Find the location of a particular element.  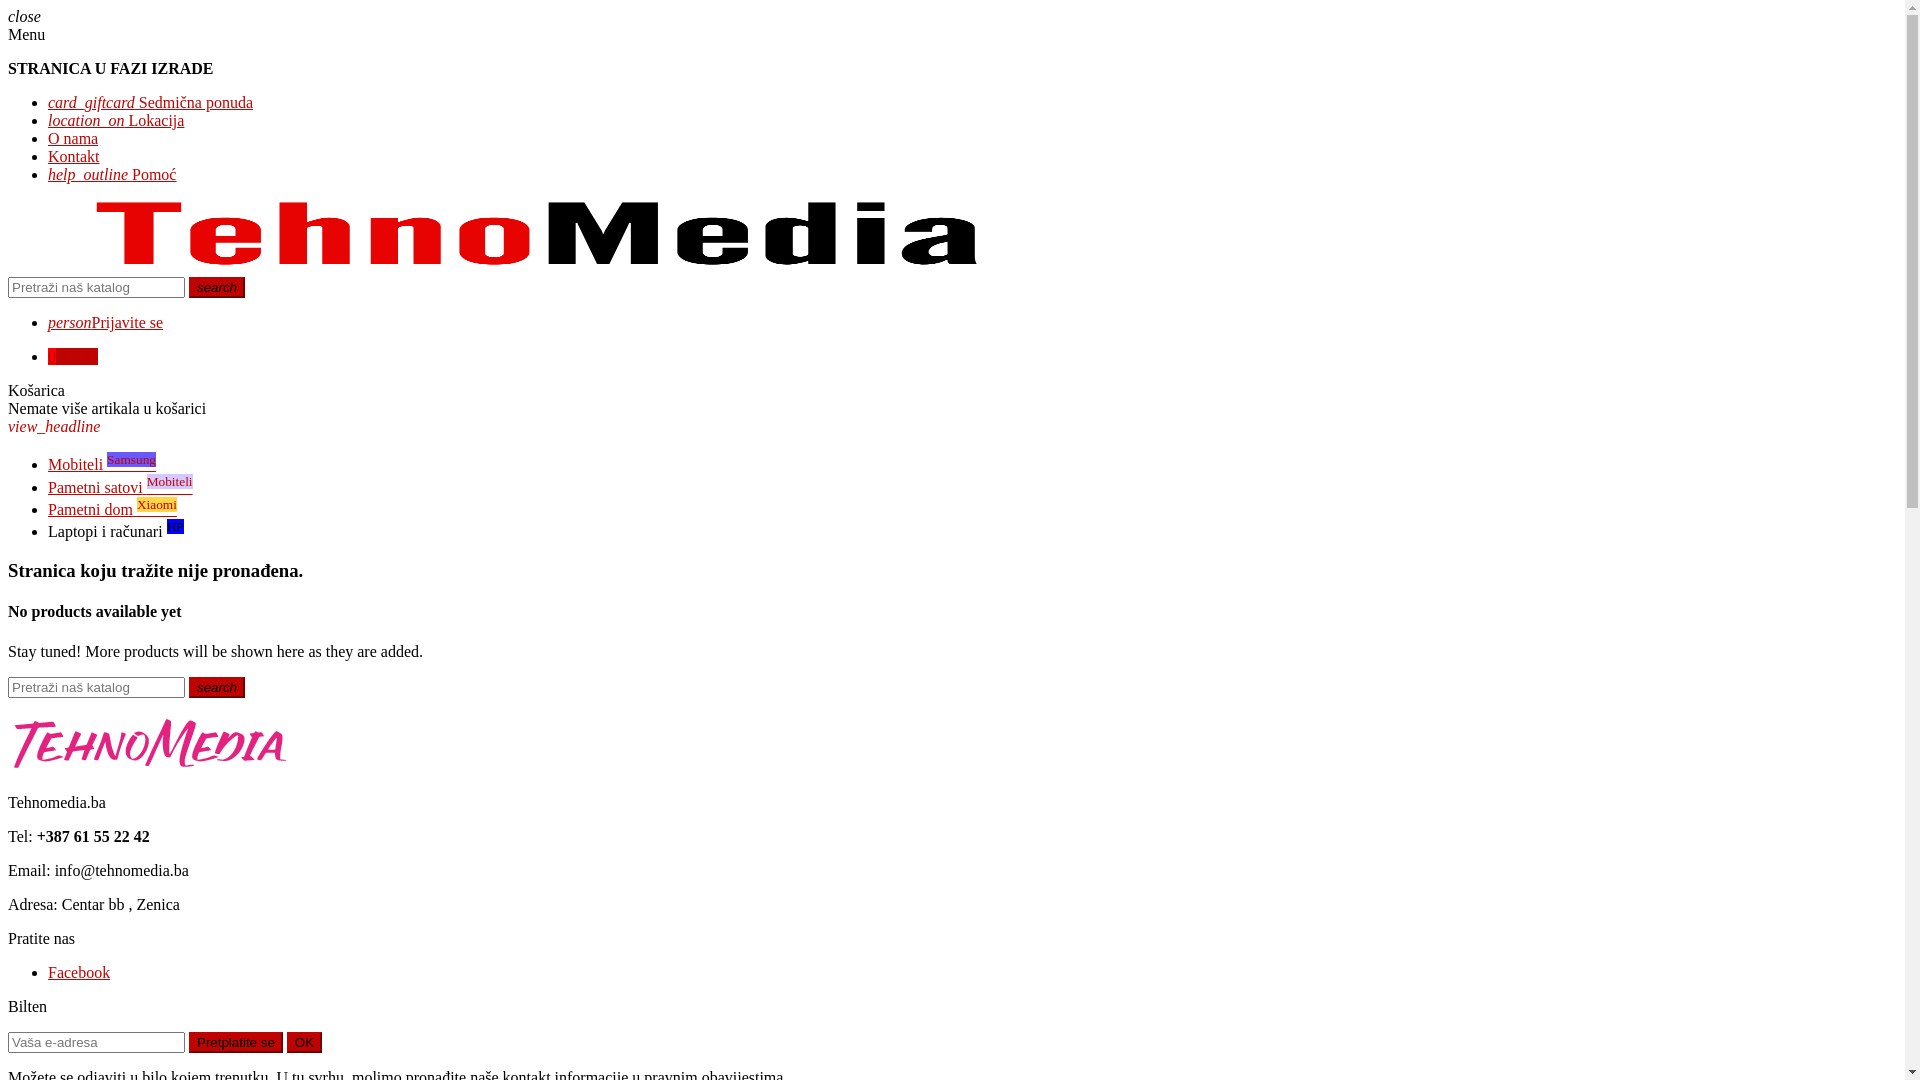

search is located at coordinates (216, 688).